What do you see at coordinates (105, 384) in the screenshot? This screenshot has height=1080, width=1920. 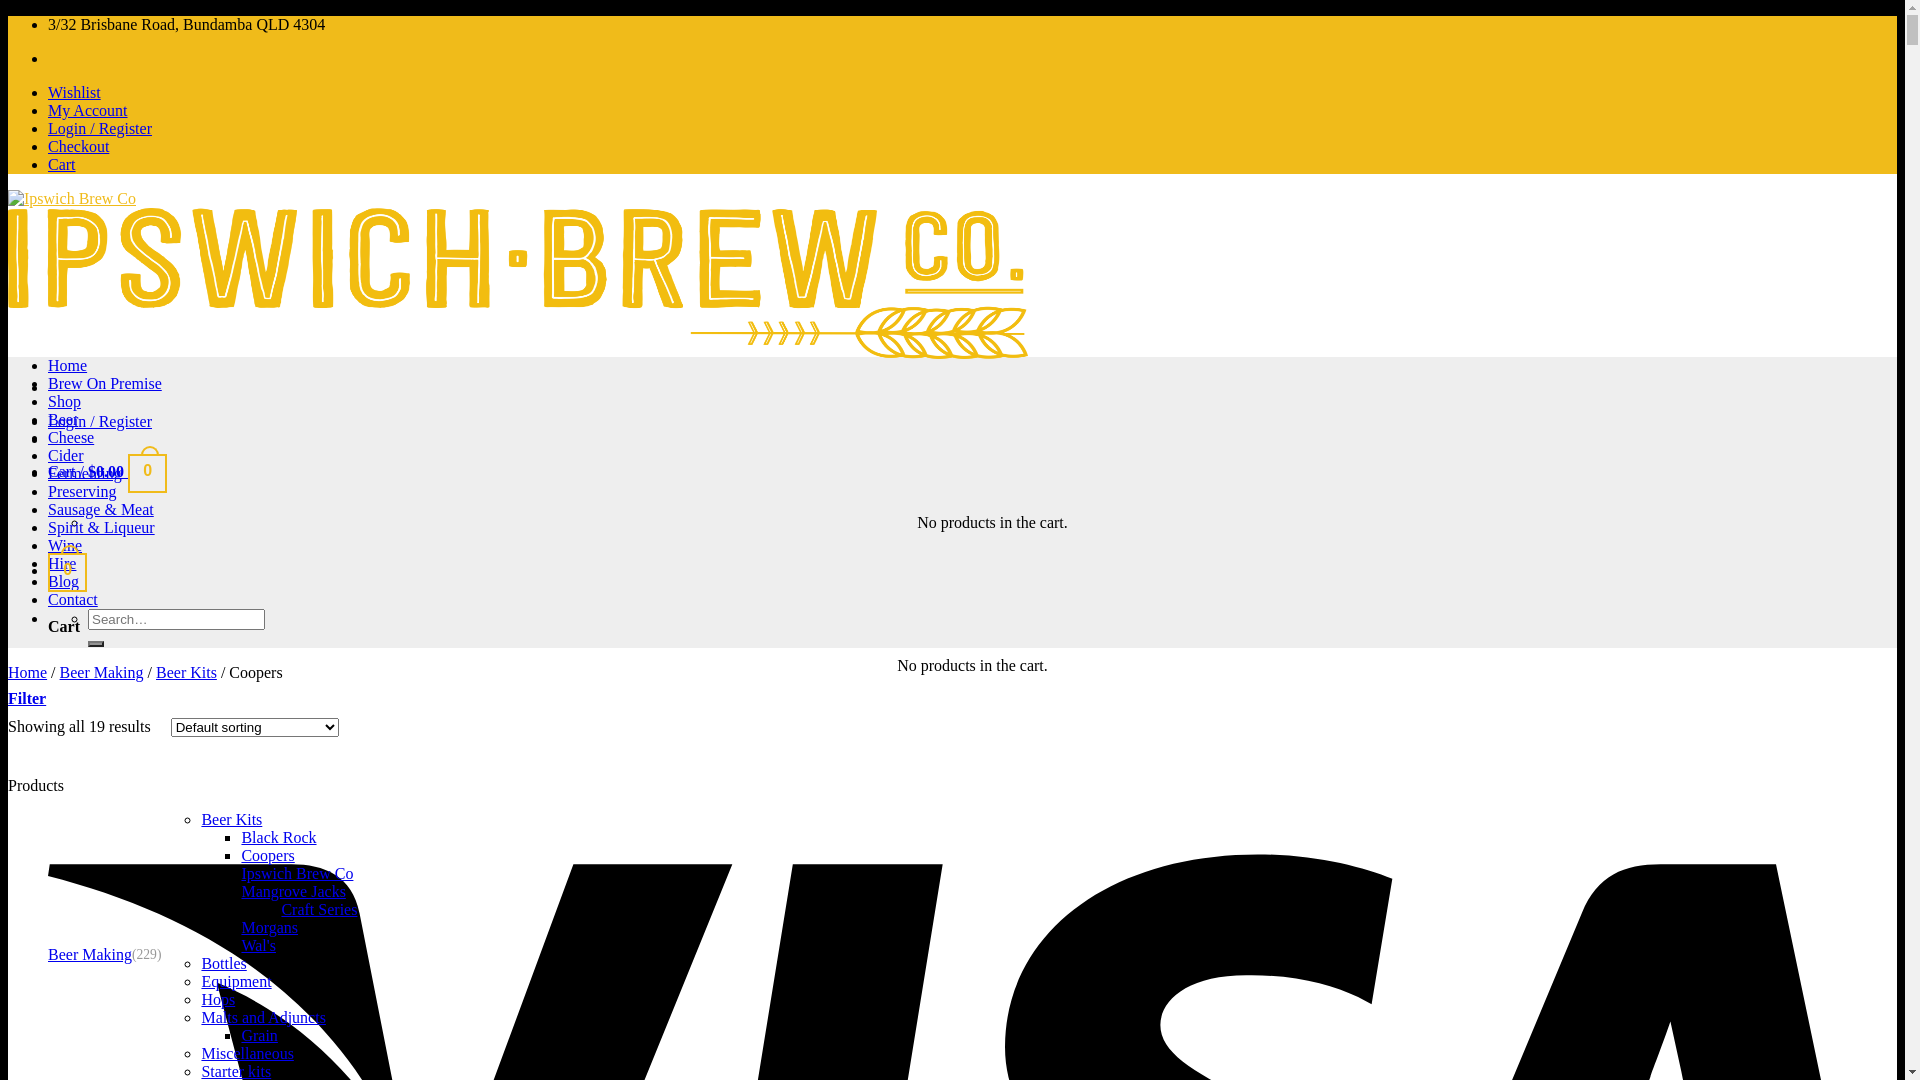 I see `Brew On Premise` at bounding box center [105, 384].